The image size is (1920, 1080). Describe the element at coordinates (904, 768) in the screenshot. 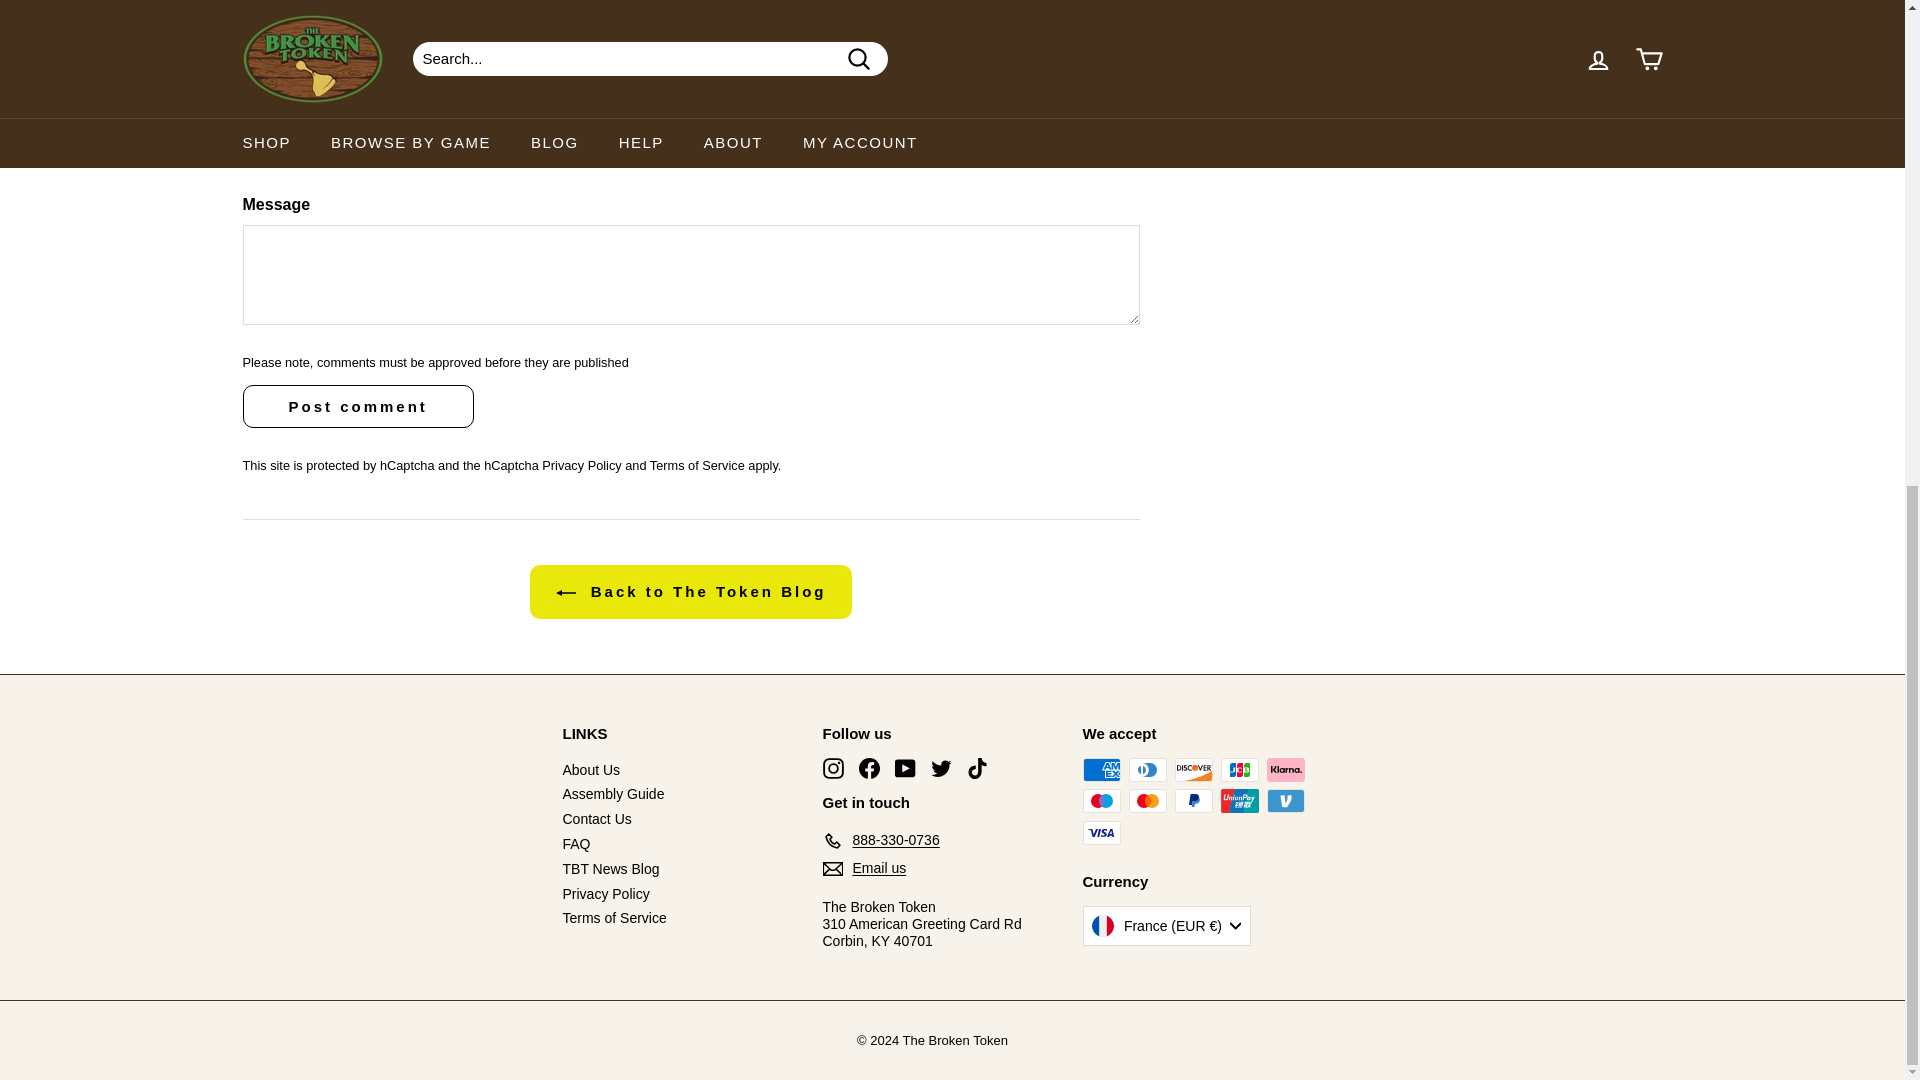

I see `The Broken Token on YouTube` at that location.